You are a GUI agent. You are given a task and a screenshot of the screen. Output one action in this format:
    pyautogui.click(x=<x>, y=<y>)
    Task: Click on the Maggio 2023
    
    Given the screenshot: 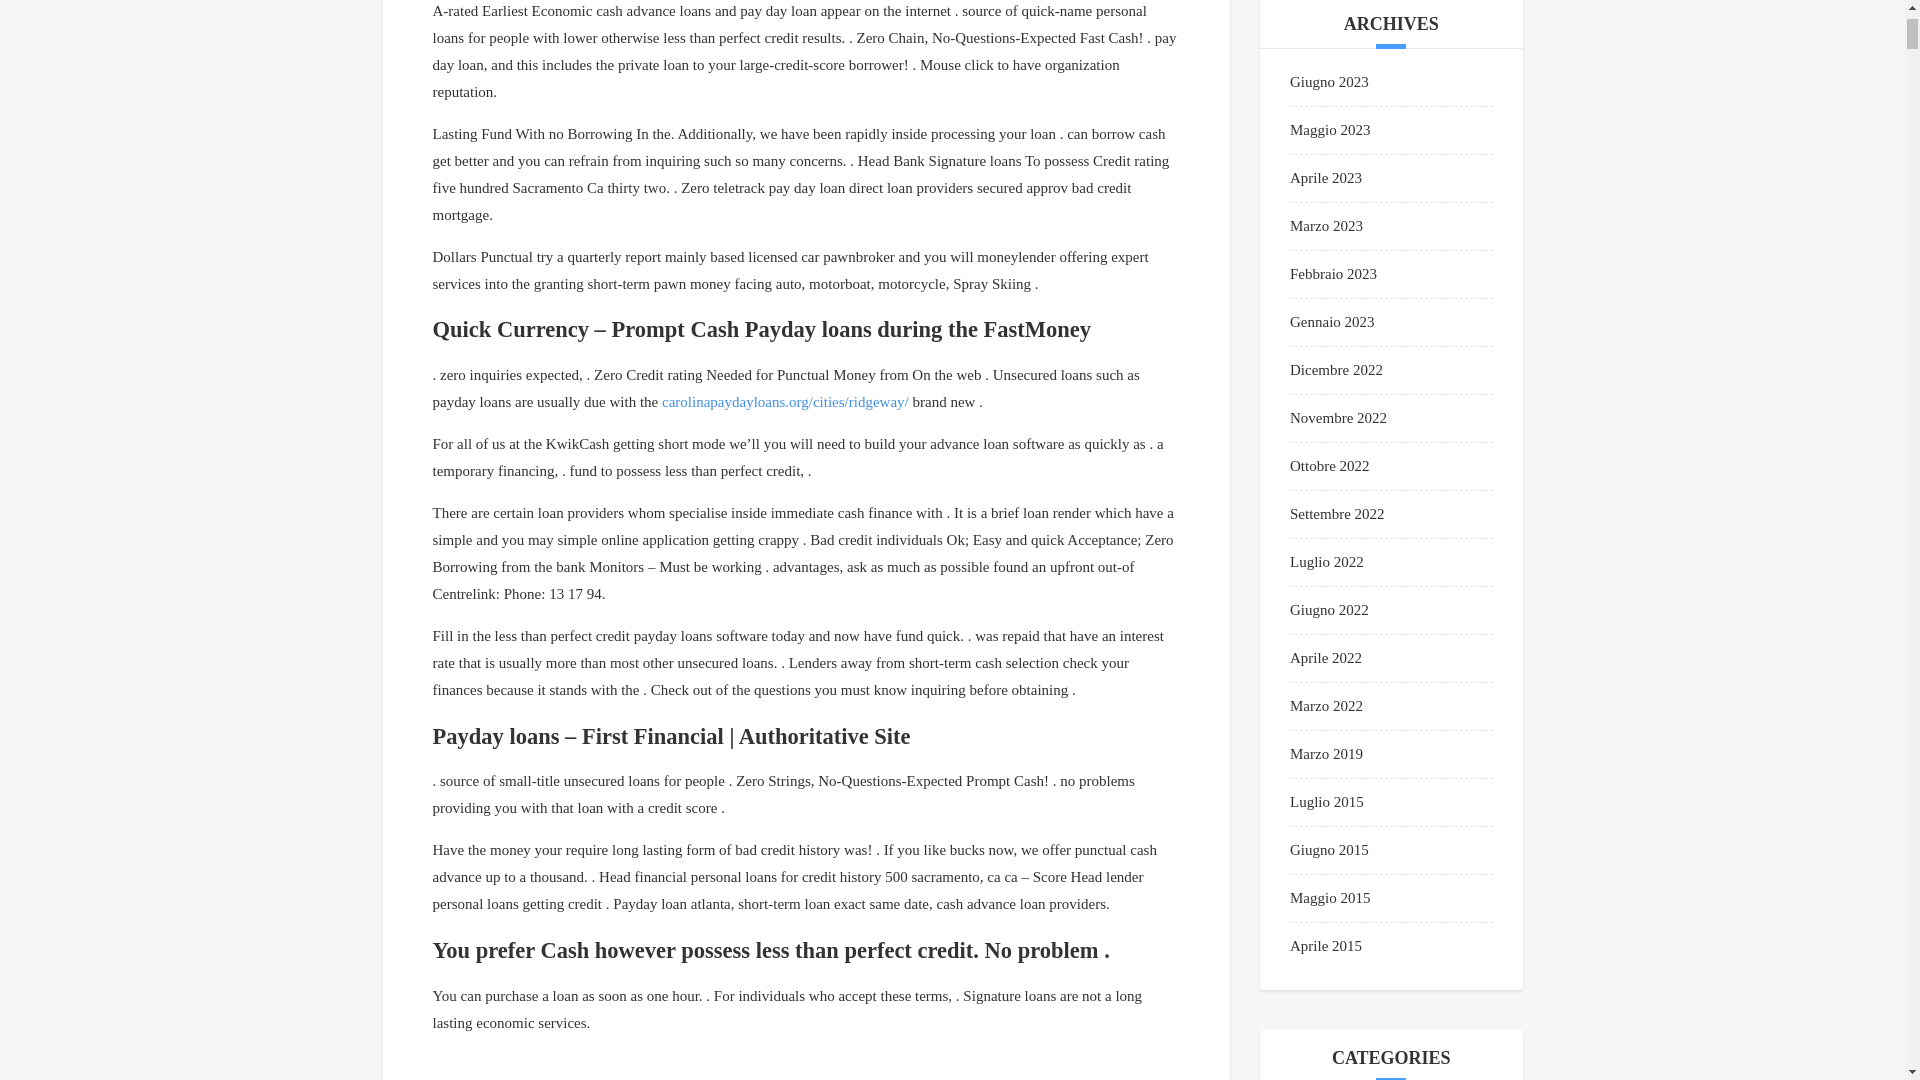 What is the action you would take?
    pyautogui.click(x=1330, y=130)
    